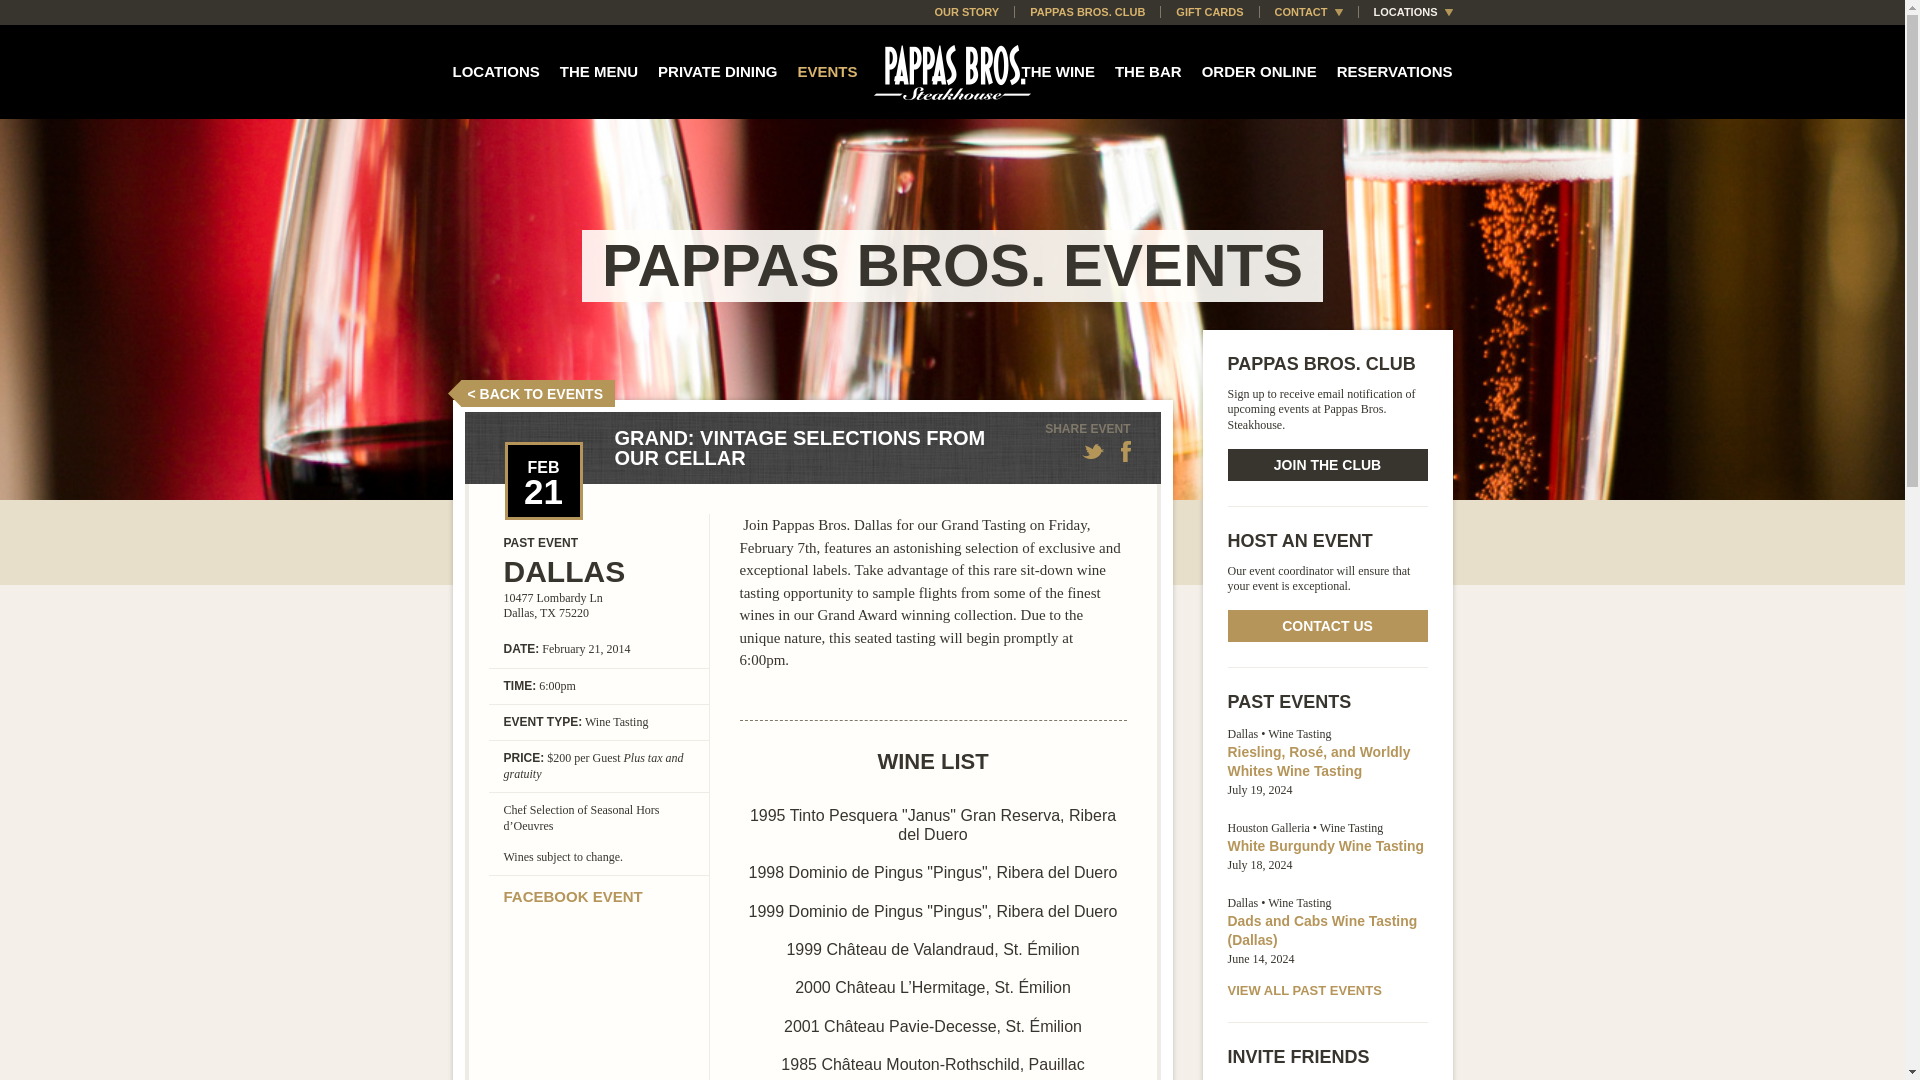 Image resolution: width=1920 pixels, height=1080 pixels. What do you see at coordinates (573, 896) in the screenshot?
I see `FACEBOOK EVENT` at bounding box center [573, 896].